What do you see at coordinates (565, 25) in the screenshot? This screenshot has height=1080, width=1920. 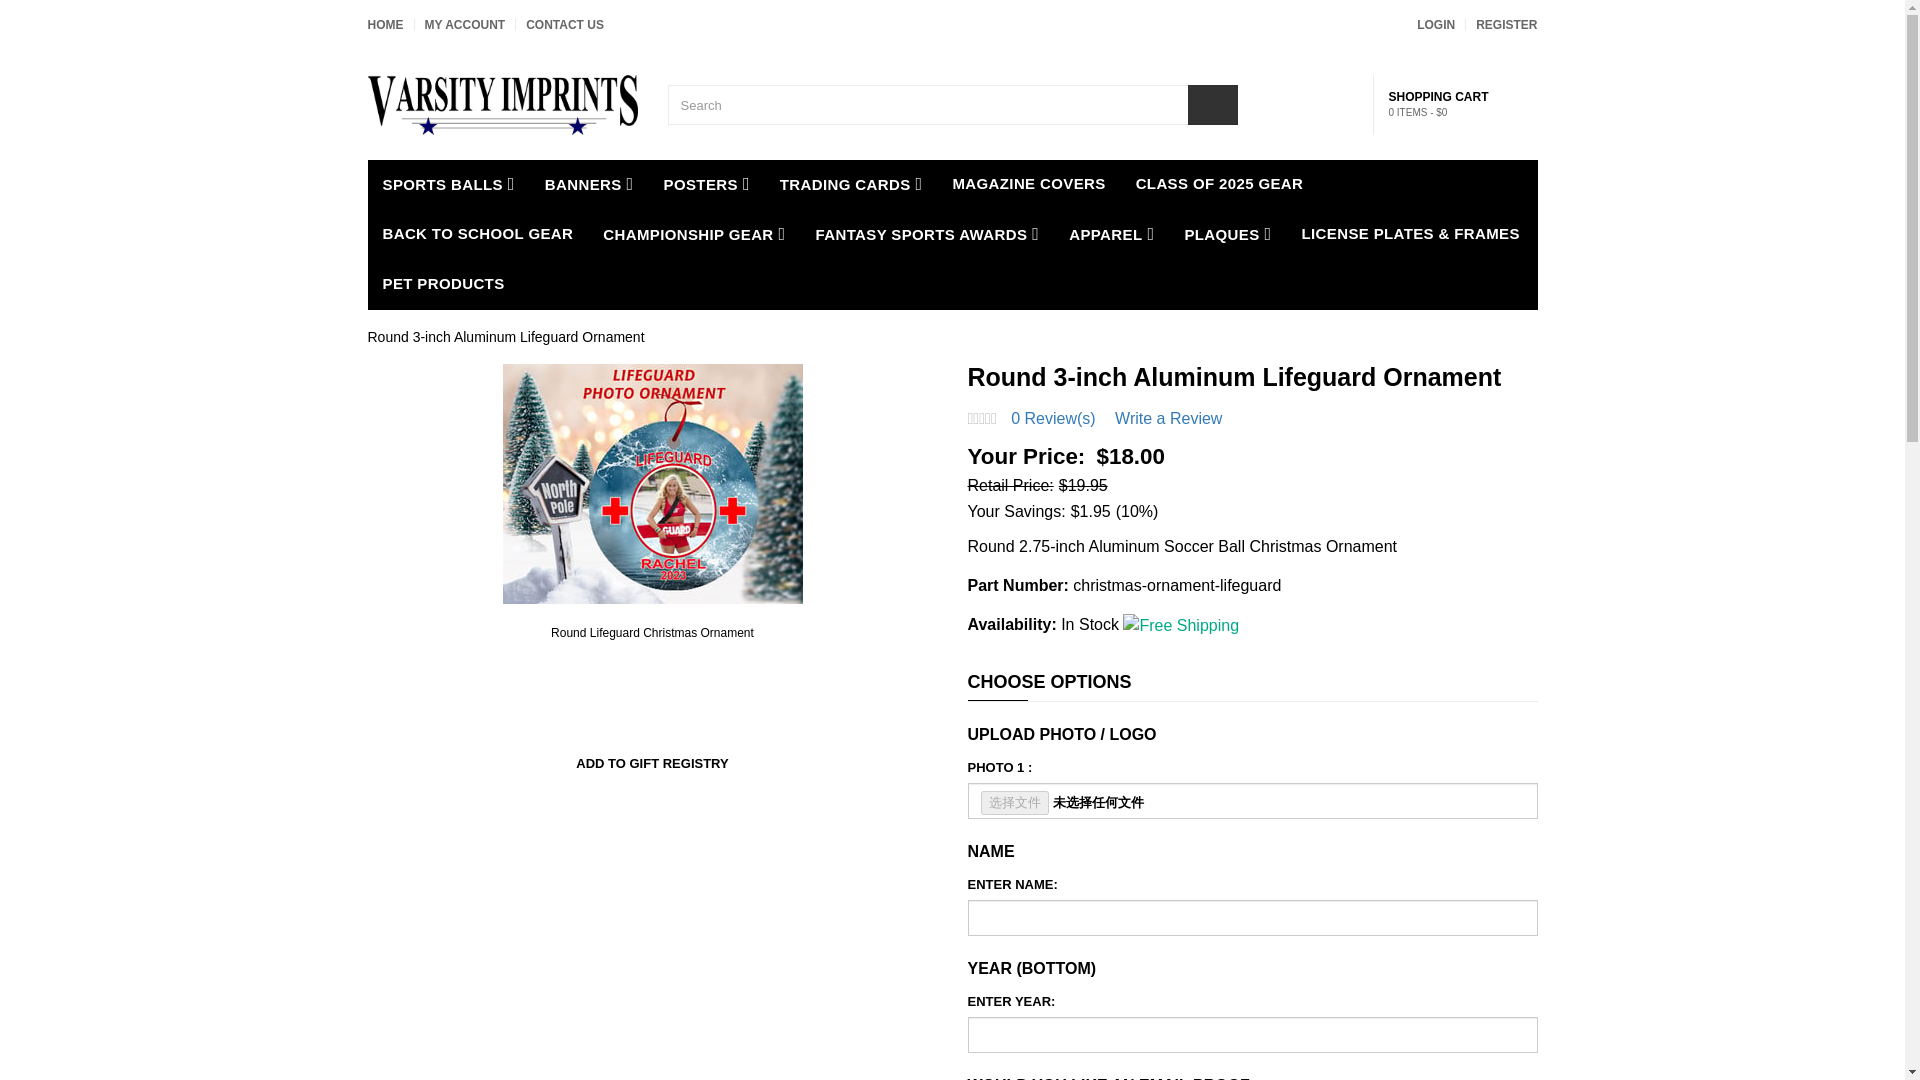 I see `CONTACT US` at bounding box center [565, 25].